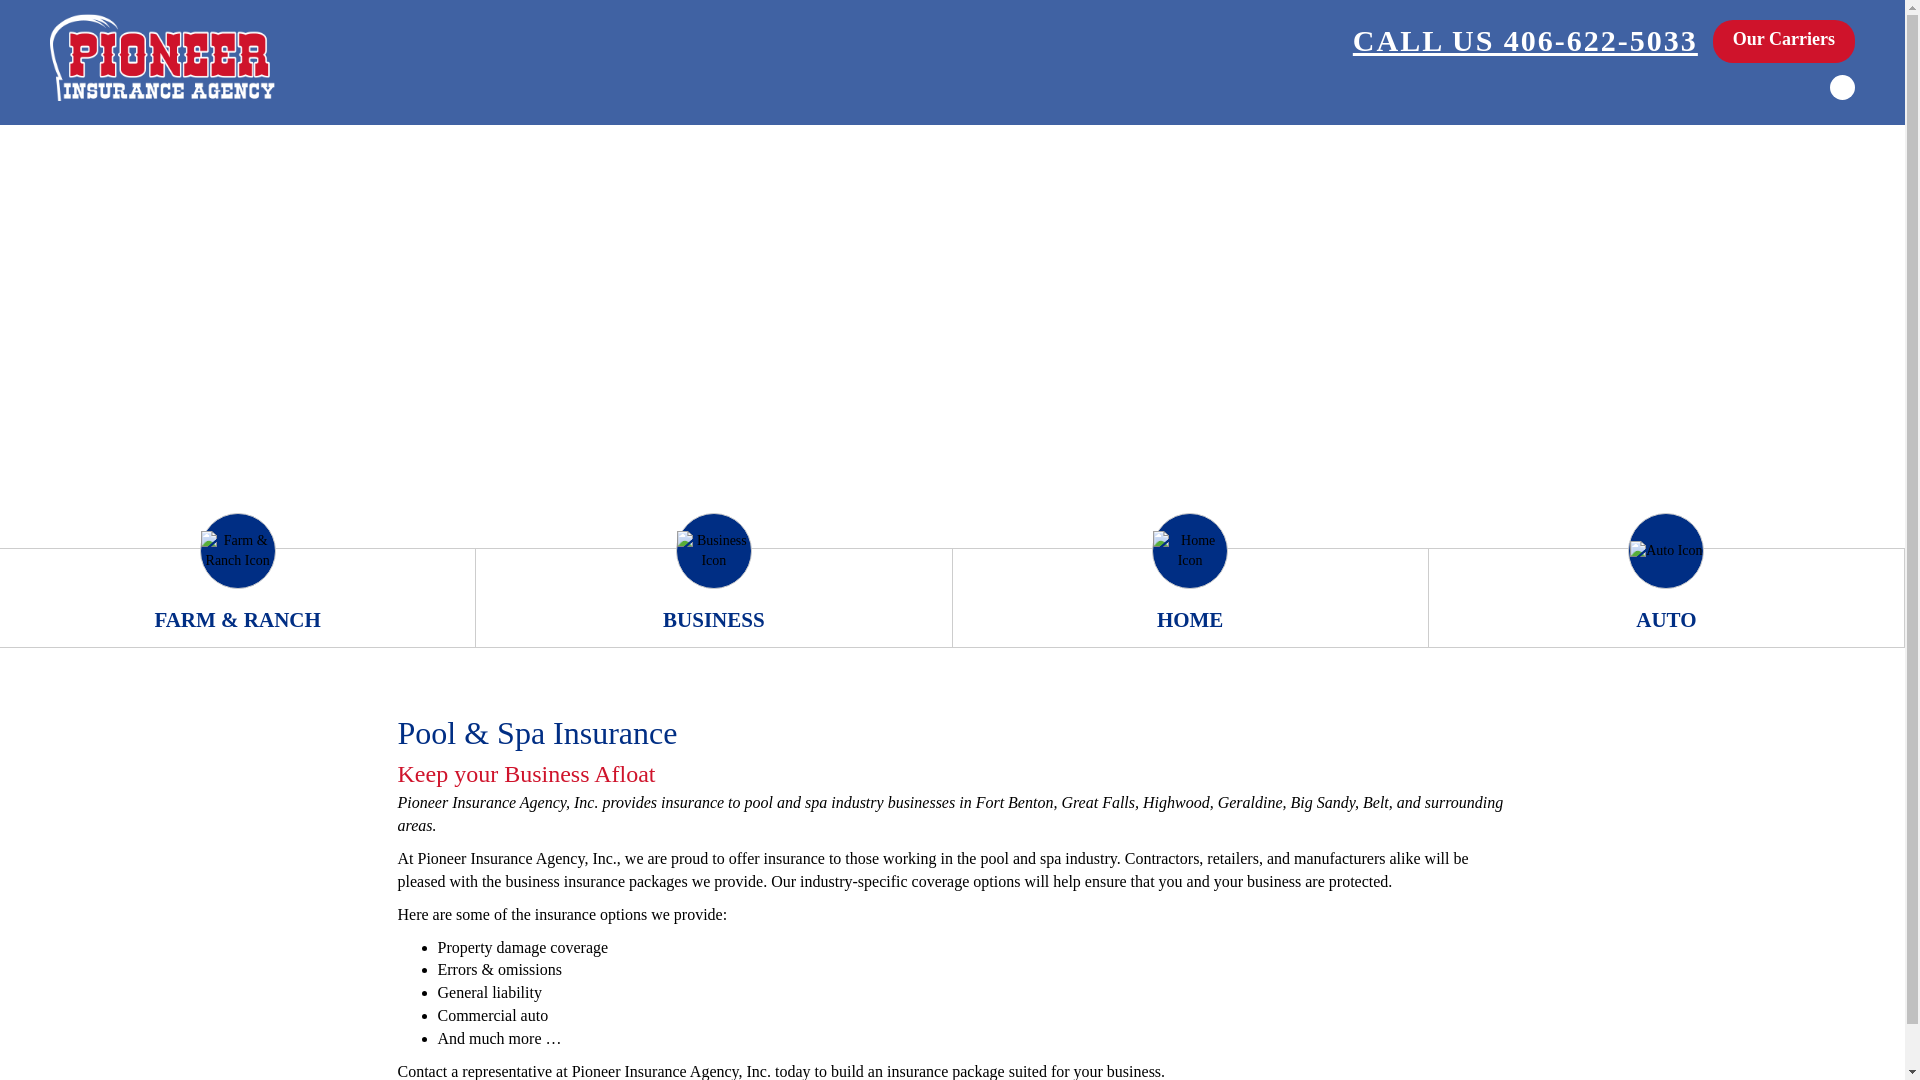 The image size is (1920, 1080). Describe the element at coordinates (1488, 1043) in the screenshot. I see `OUR AGENCY` at that location.